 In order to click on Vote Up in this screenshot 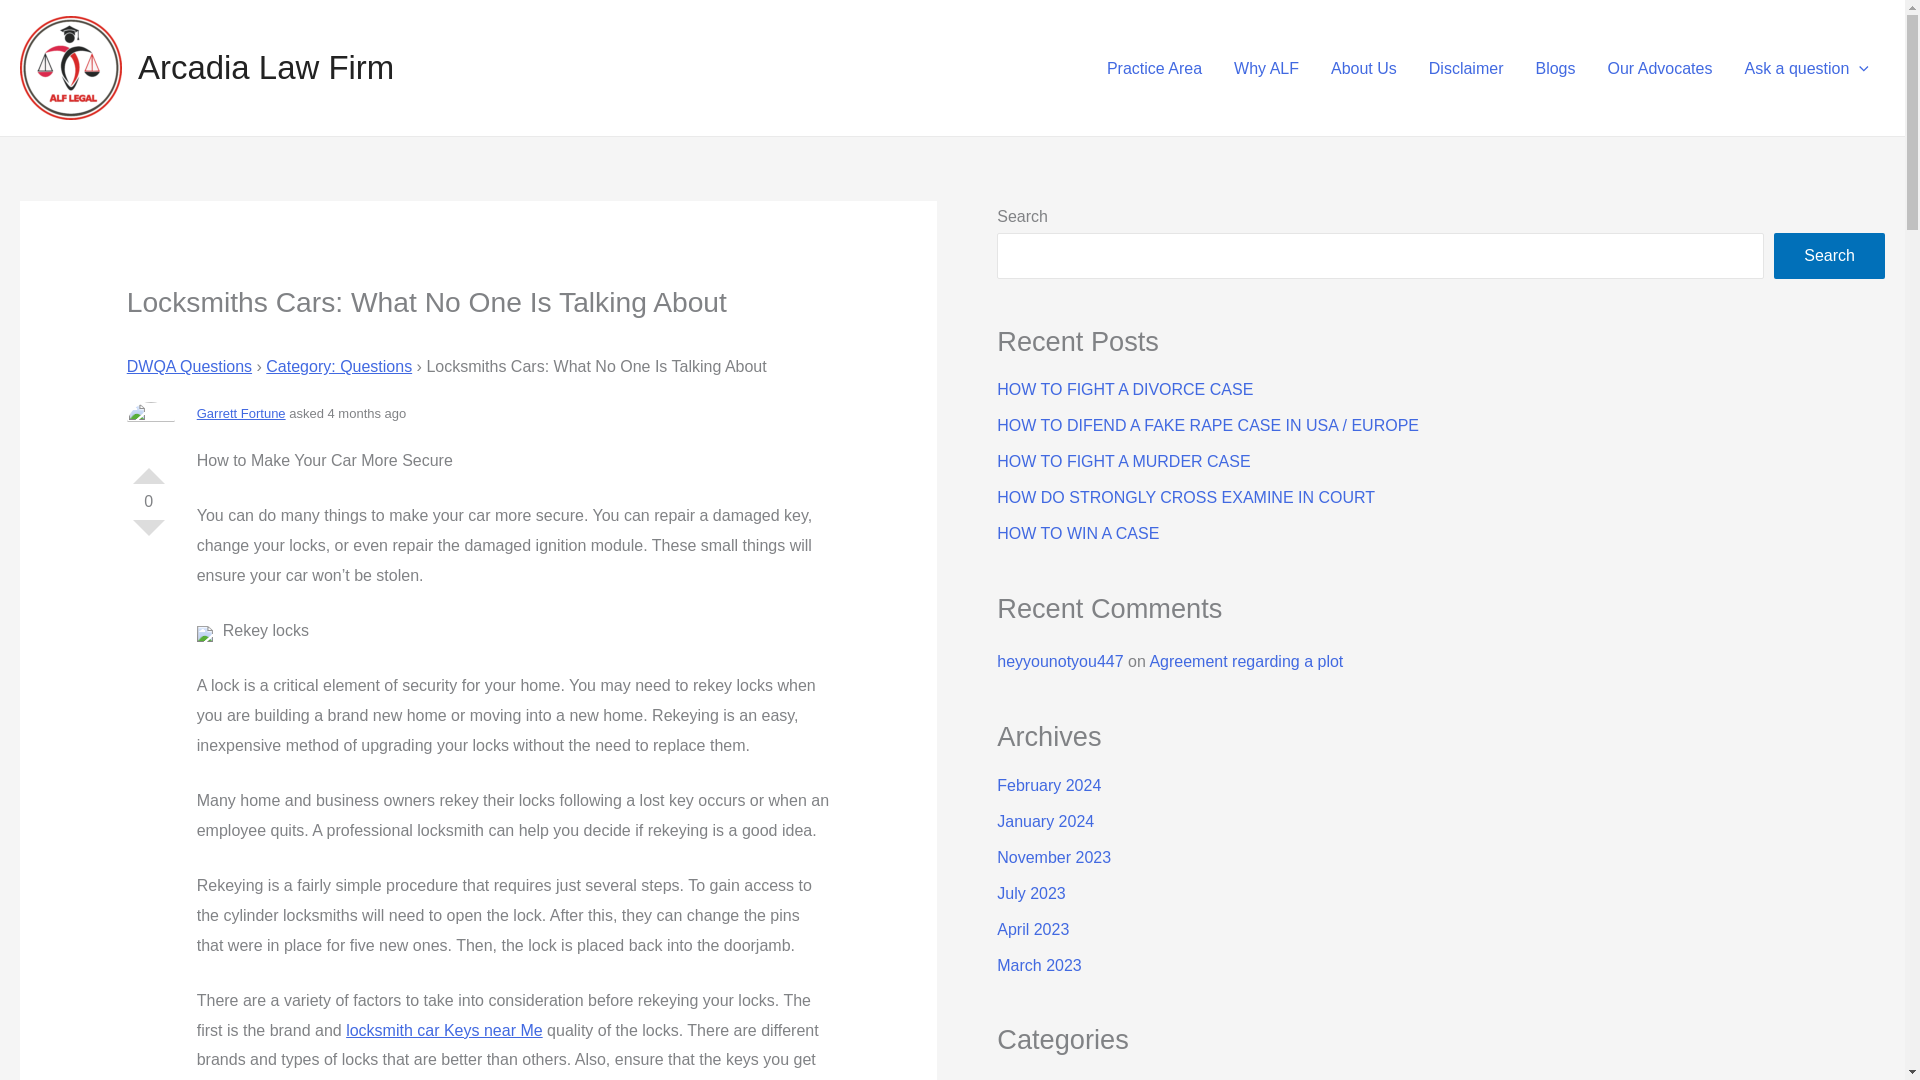, I will do `click(148, 468)`.